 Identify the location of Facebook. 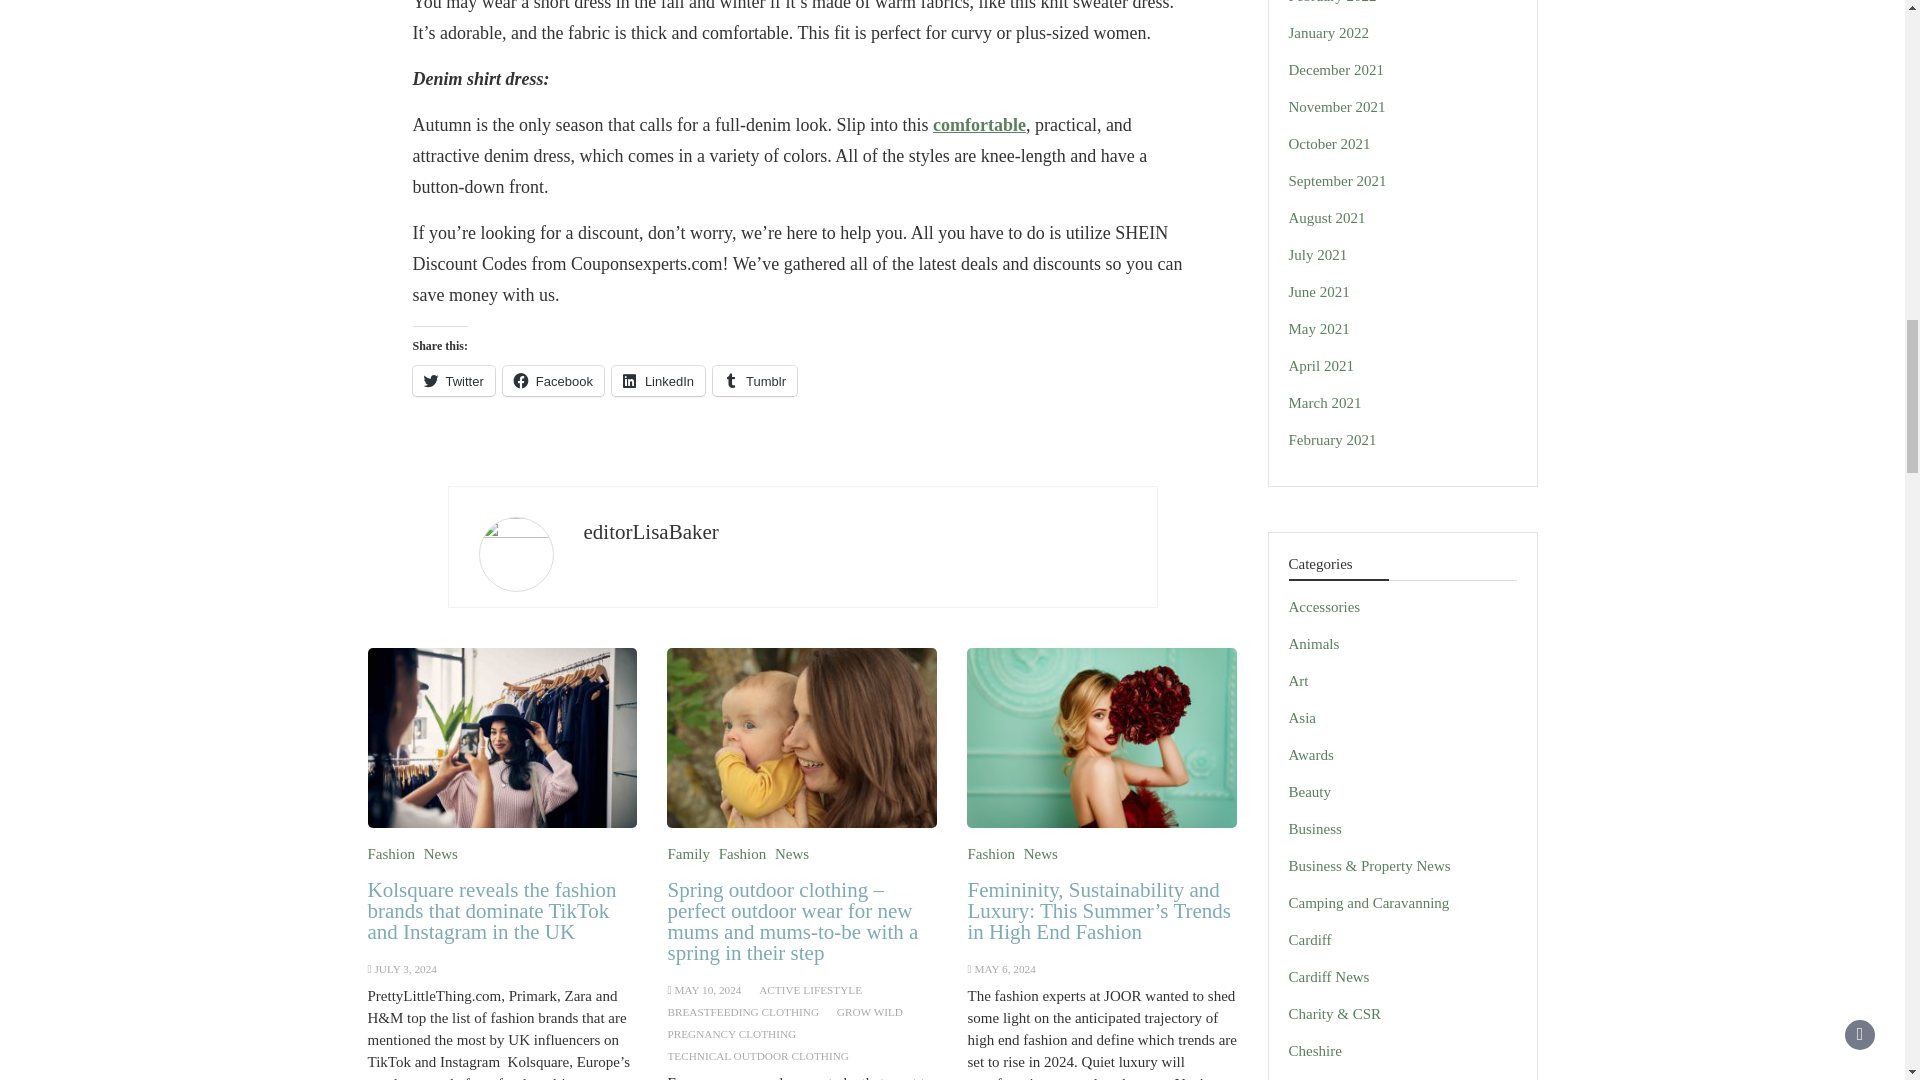
(554, 381).